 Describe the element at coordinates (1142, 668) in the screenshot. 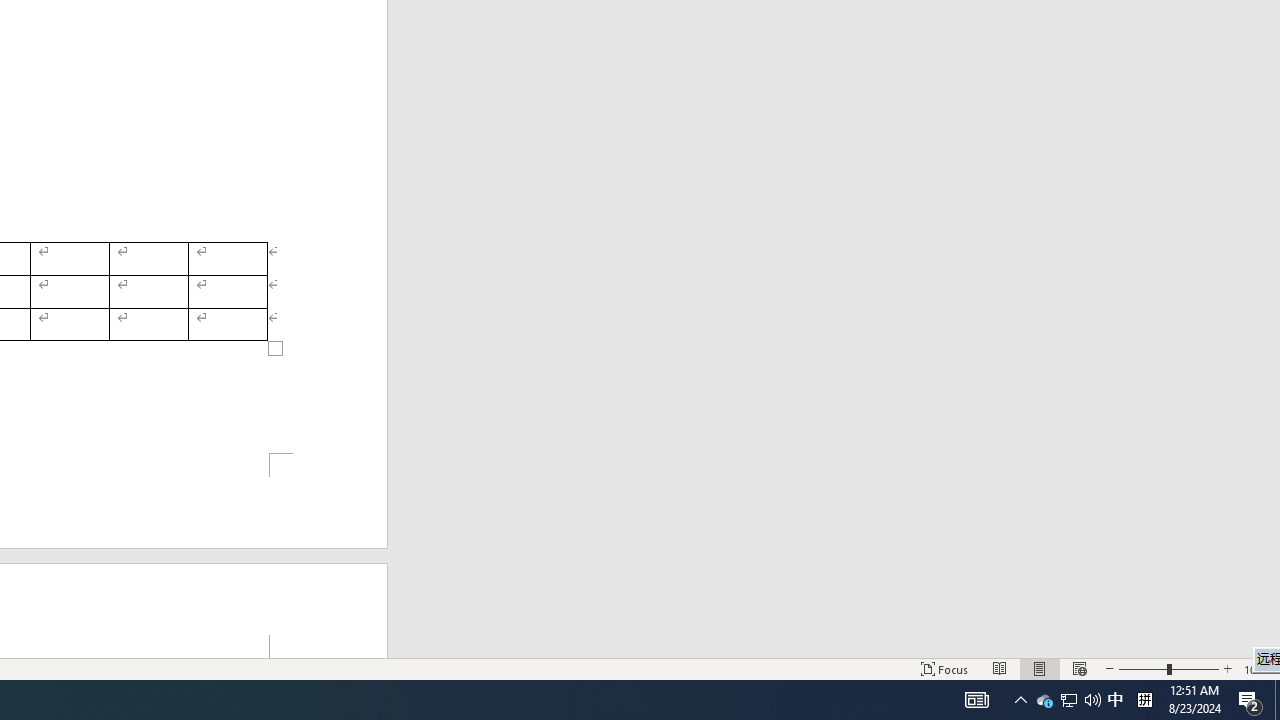

I see `Zoom Out` at that location.